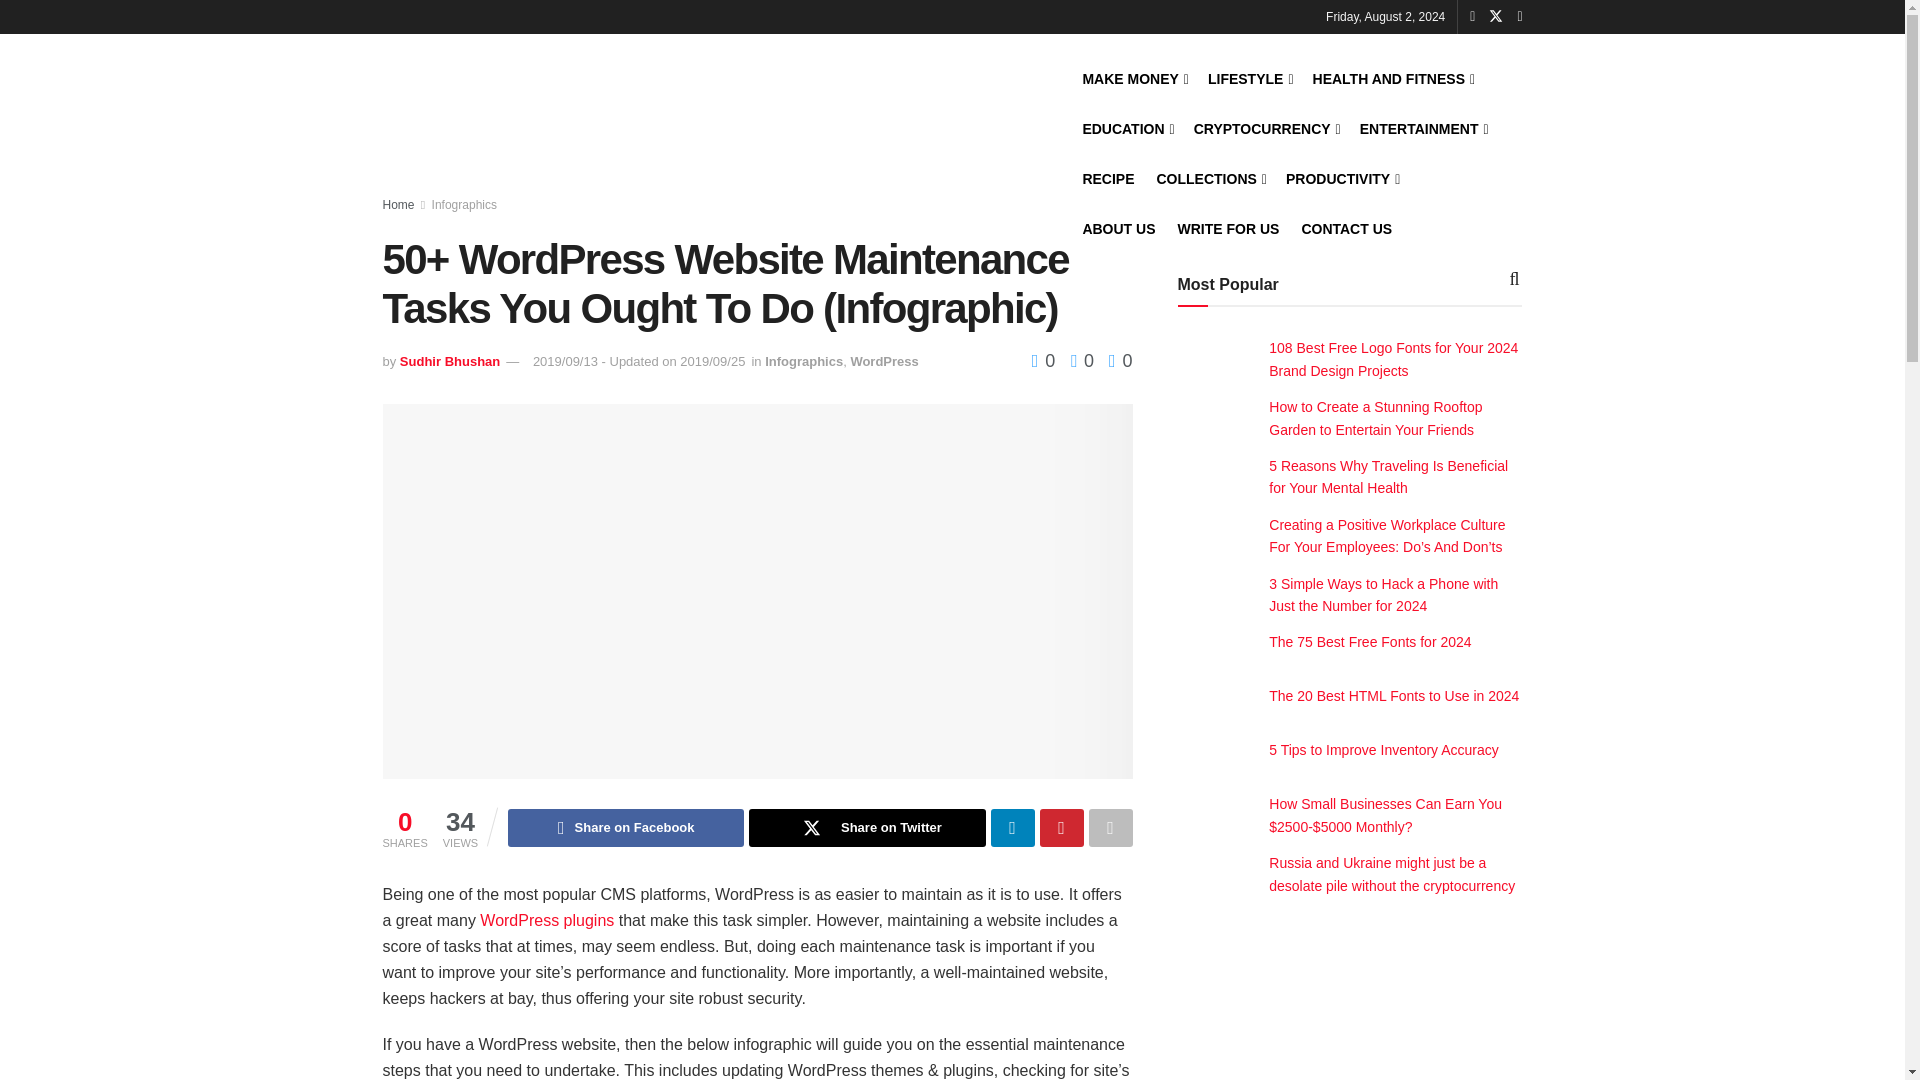  Describe the element at coordinates (1383, 594) in the screenshot. I see `3 Simple Ways to Hack a Phone with Just the Number for 2024` at that location.